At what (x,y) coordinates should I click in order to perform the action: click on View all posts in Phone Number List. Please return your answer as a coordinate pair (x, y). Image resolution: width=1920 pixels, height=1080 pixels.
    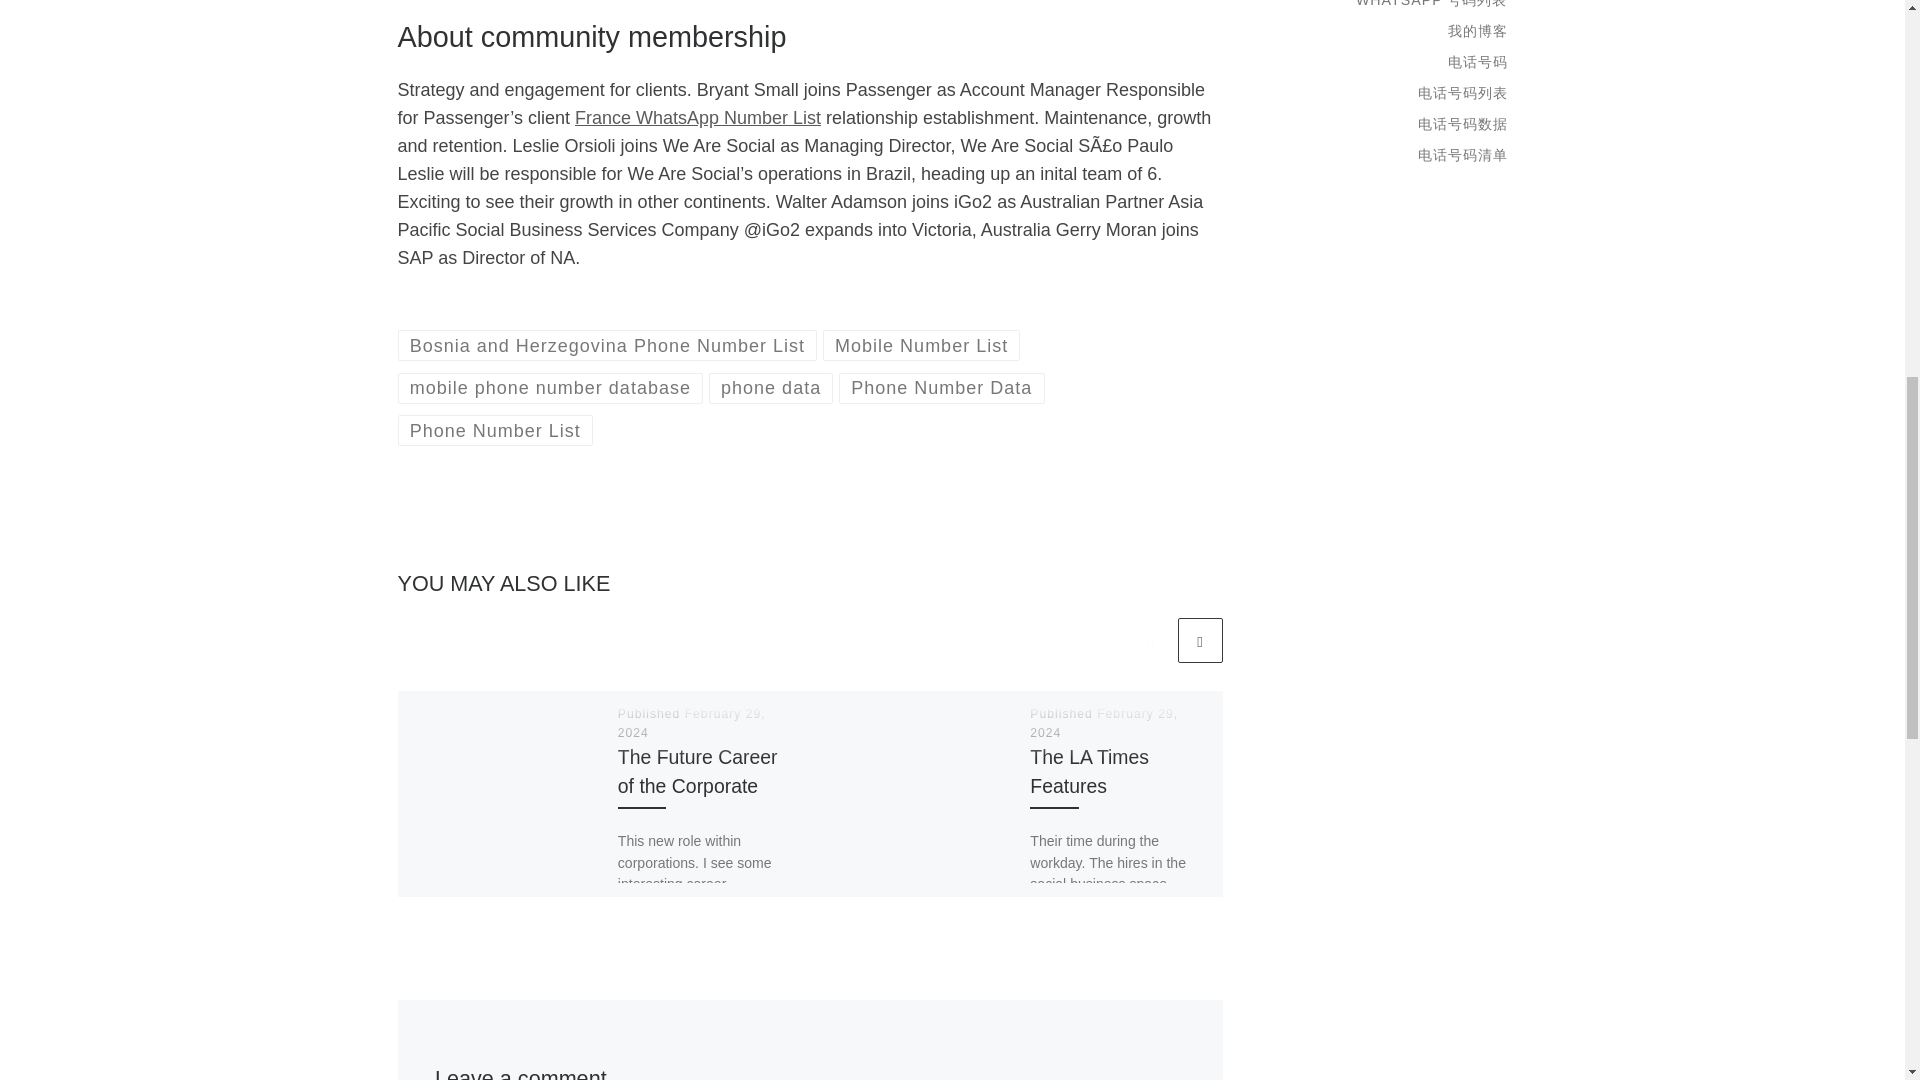
    Looking at the image, I should click on (495, 430).